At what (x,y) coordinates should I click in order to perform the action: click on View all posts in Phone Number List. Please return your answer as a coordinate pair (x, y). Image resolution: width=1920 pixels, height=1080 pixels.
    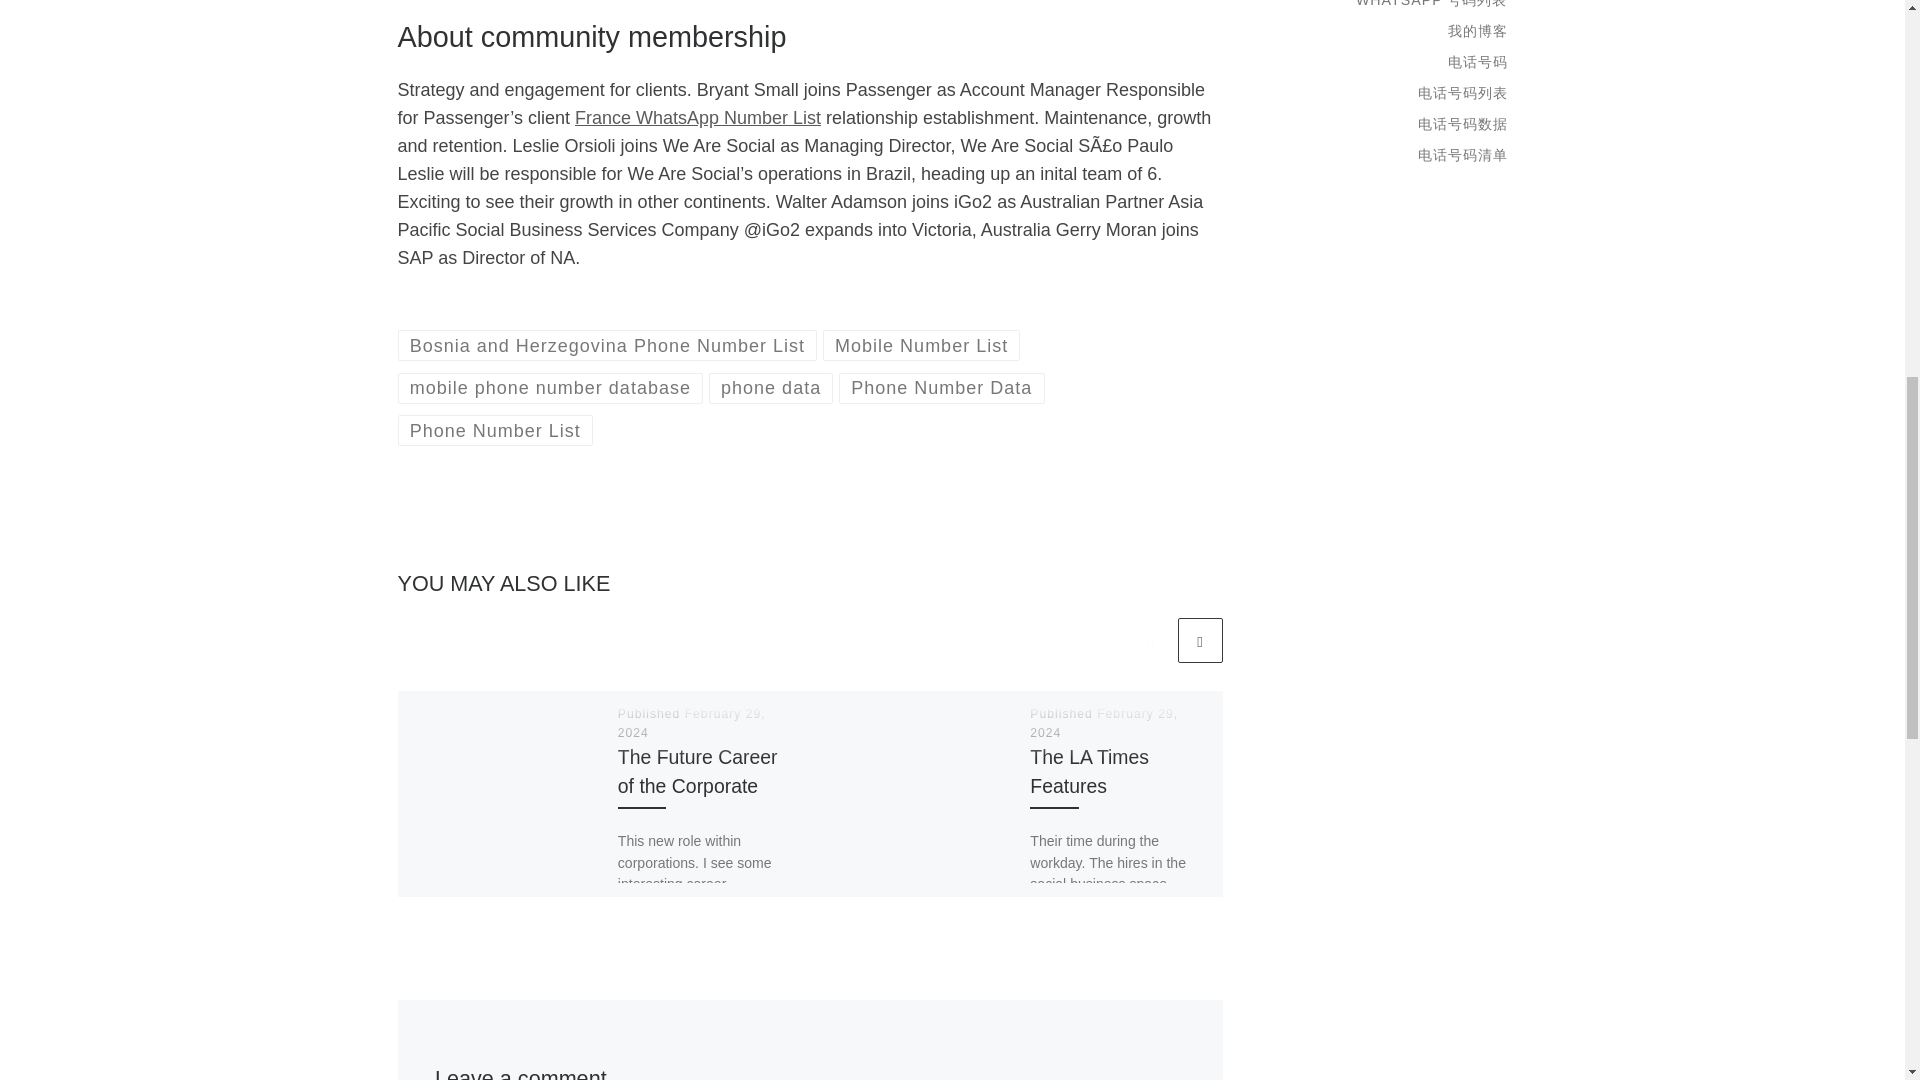
    Looking at the image, I should click on (495, 430).